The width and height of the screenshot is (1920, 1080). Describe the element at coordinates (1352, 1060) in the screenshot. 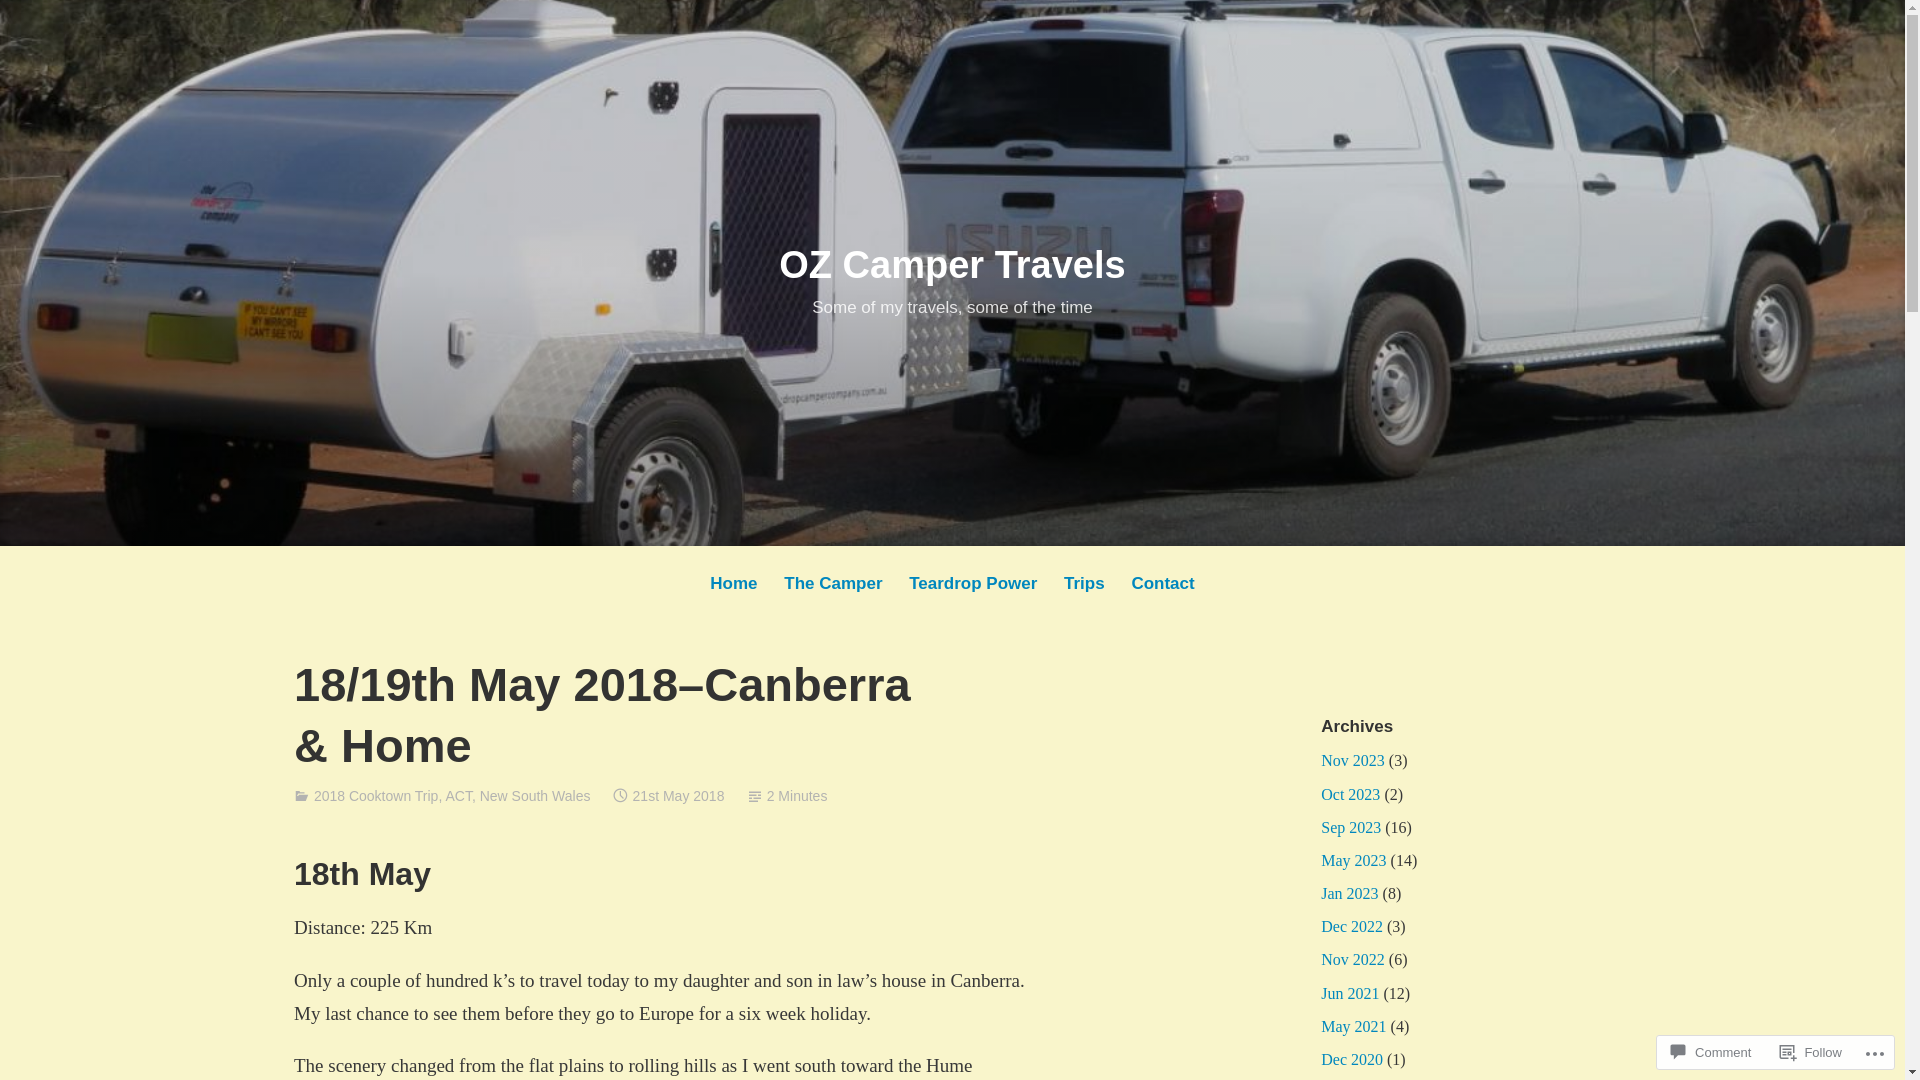

I see `Dec 2020` at that location.